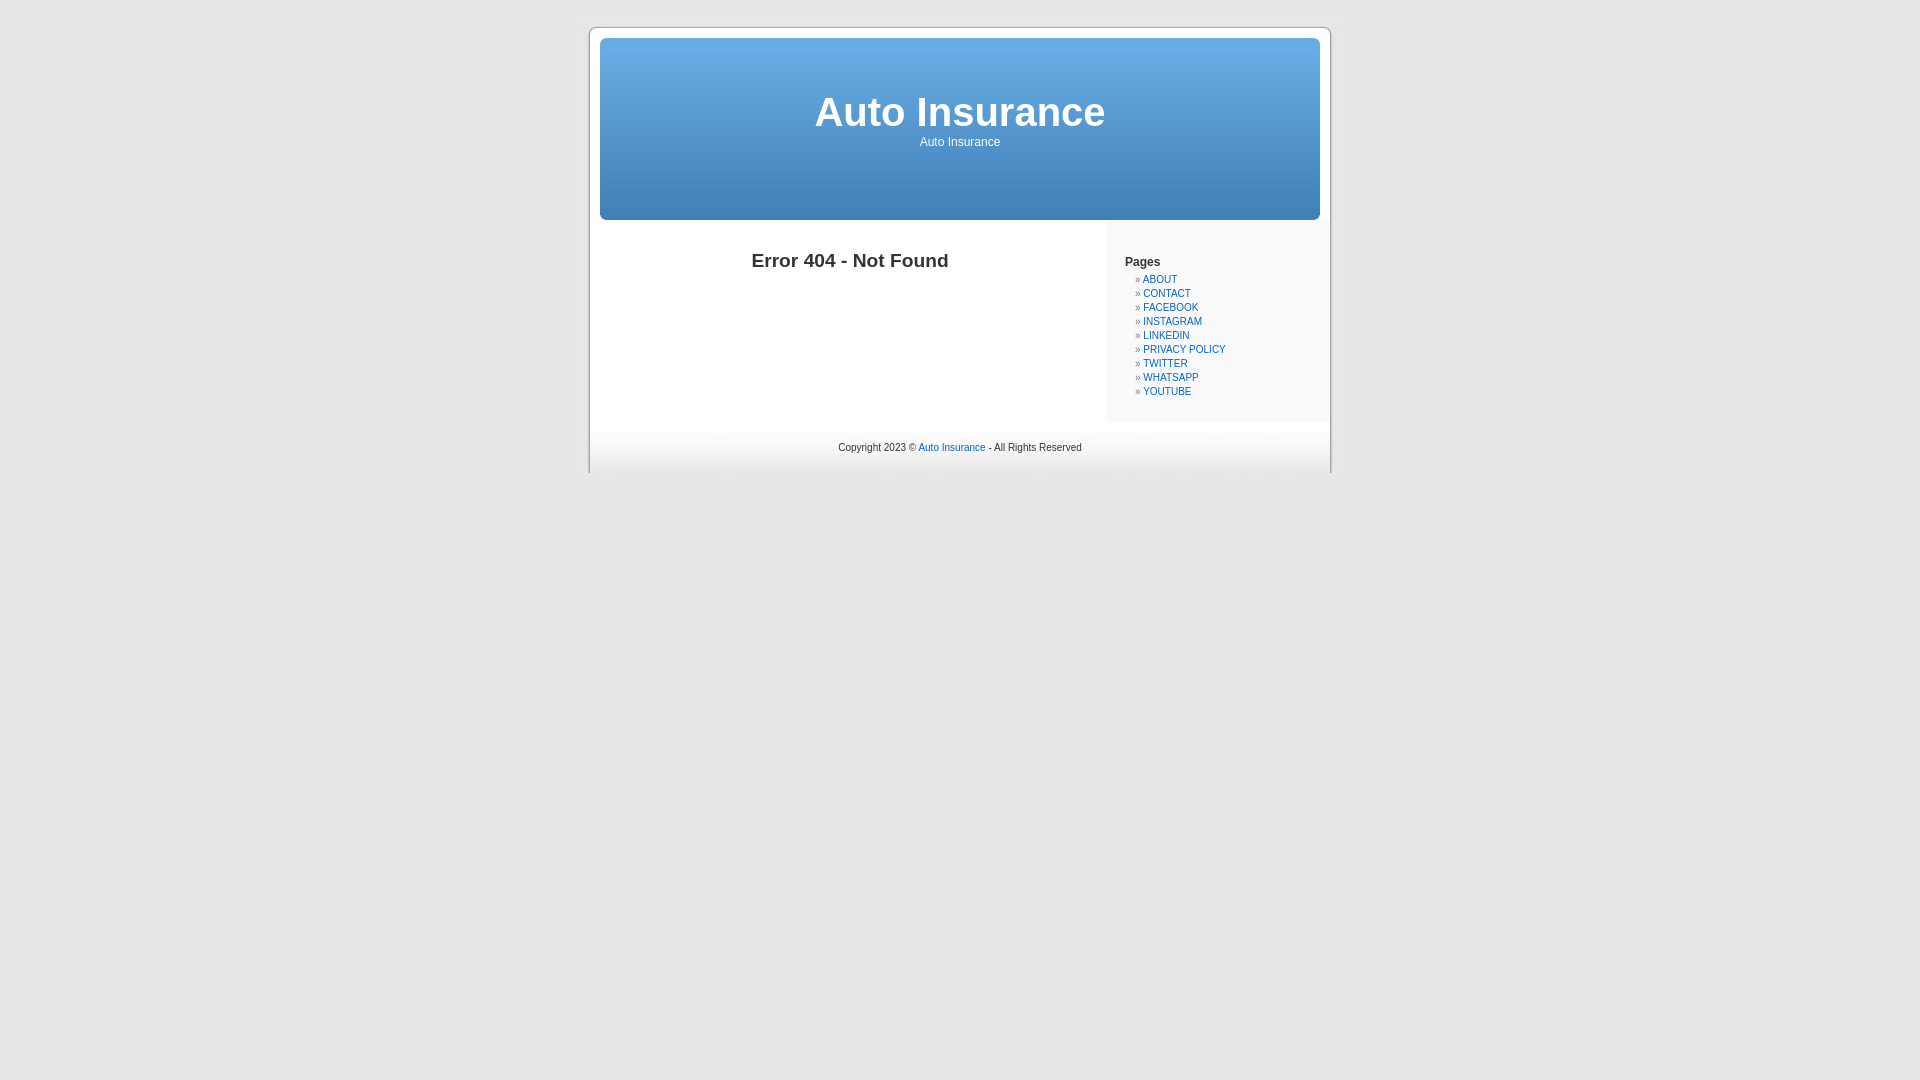 Image resolution: width=1920 pixels, height=1080 pixels. I want to click on ABOUT, so click(1160, 280).